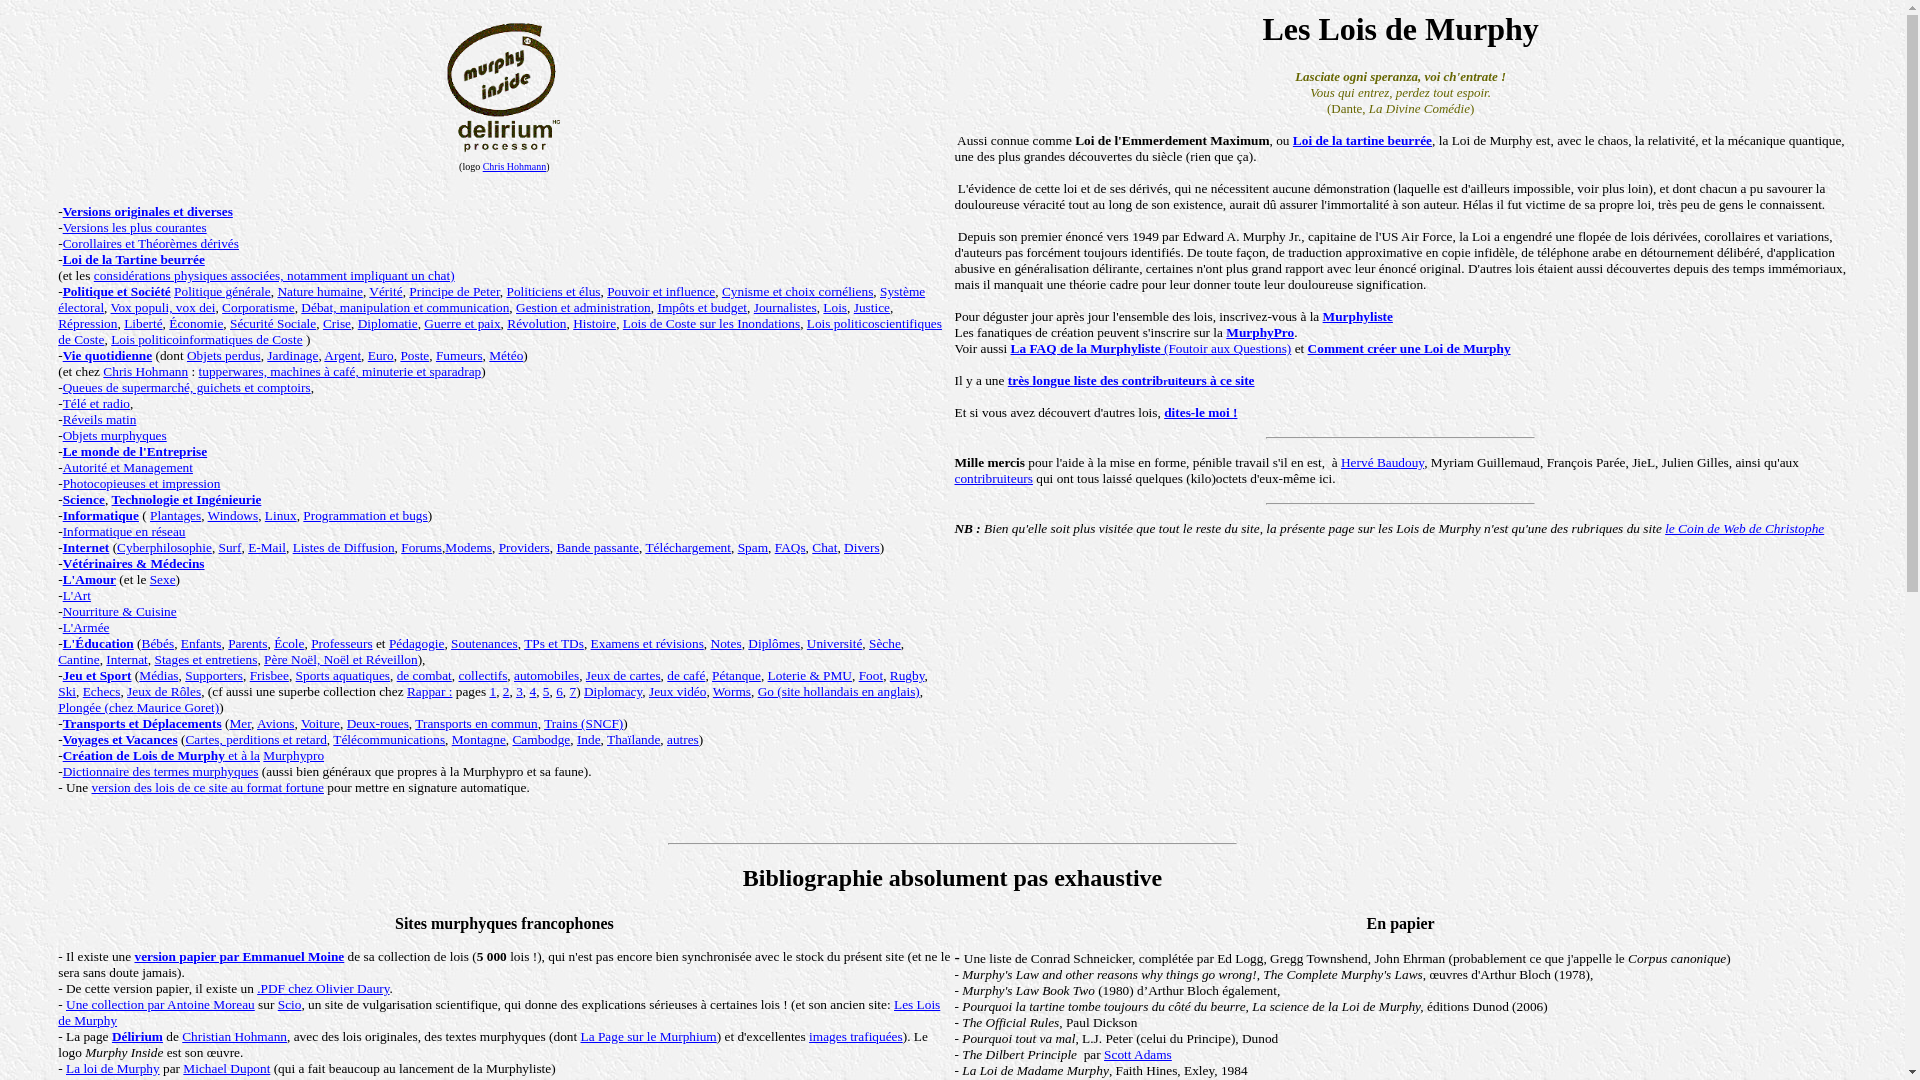 This screenshot has height=1080, width=1920. What do you see at coordinates (276, 724) in the screenshot?
I see `Avions` at bounding box center [276, 724].